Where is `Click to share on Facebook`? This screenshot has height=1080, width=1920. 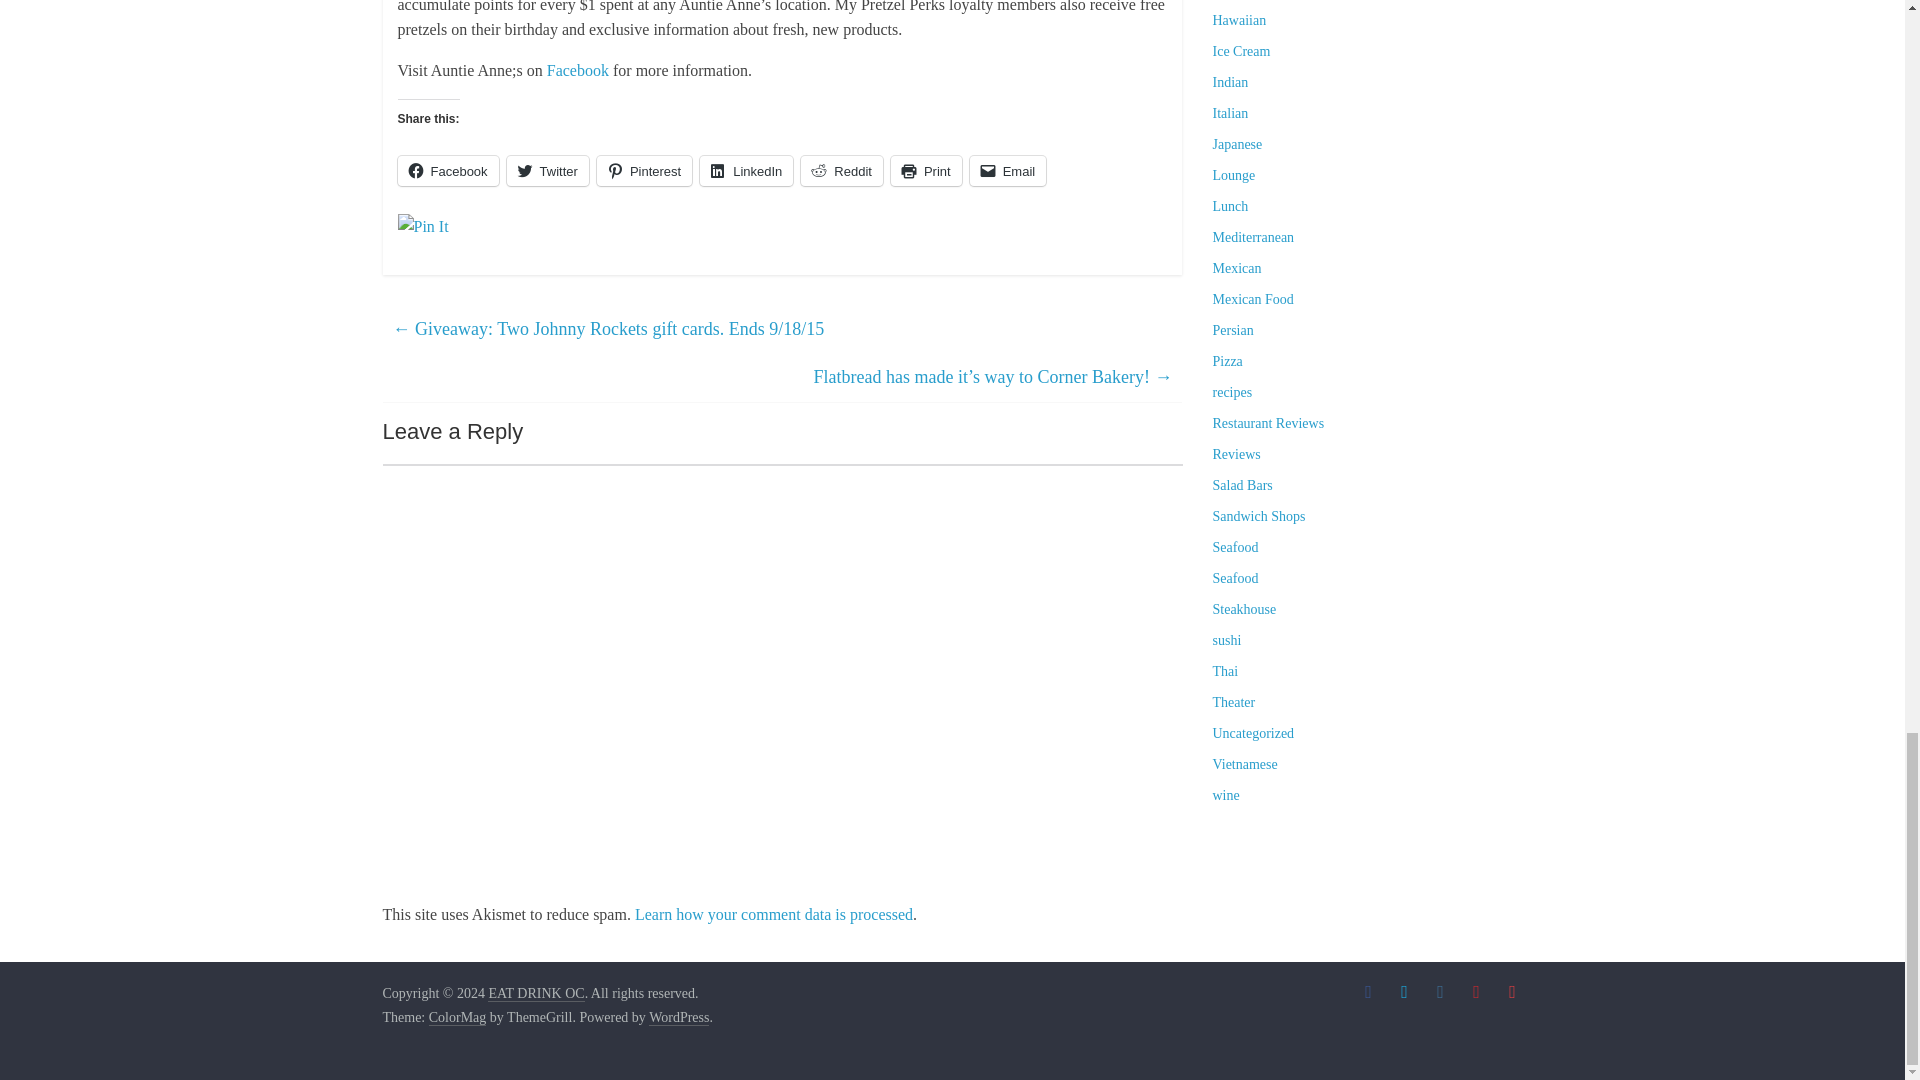
Click to share on Facebook is located at coordinates (448, 170).